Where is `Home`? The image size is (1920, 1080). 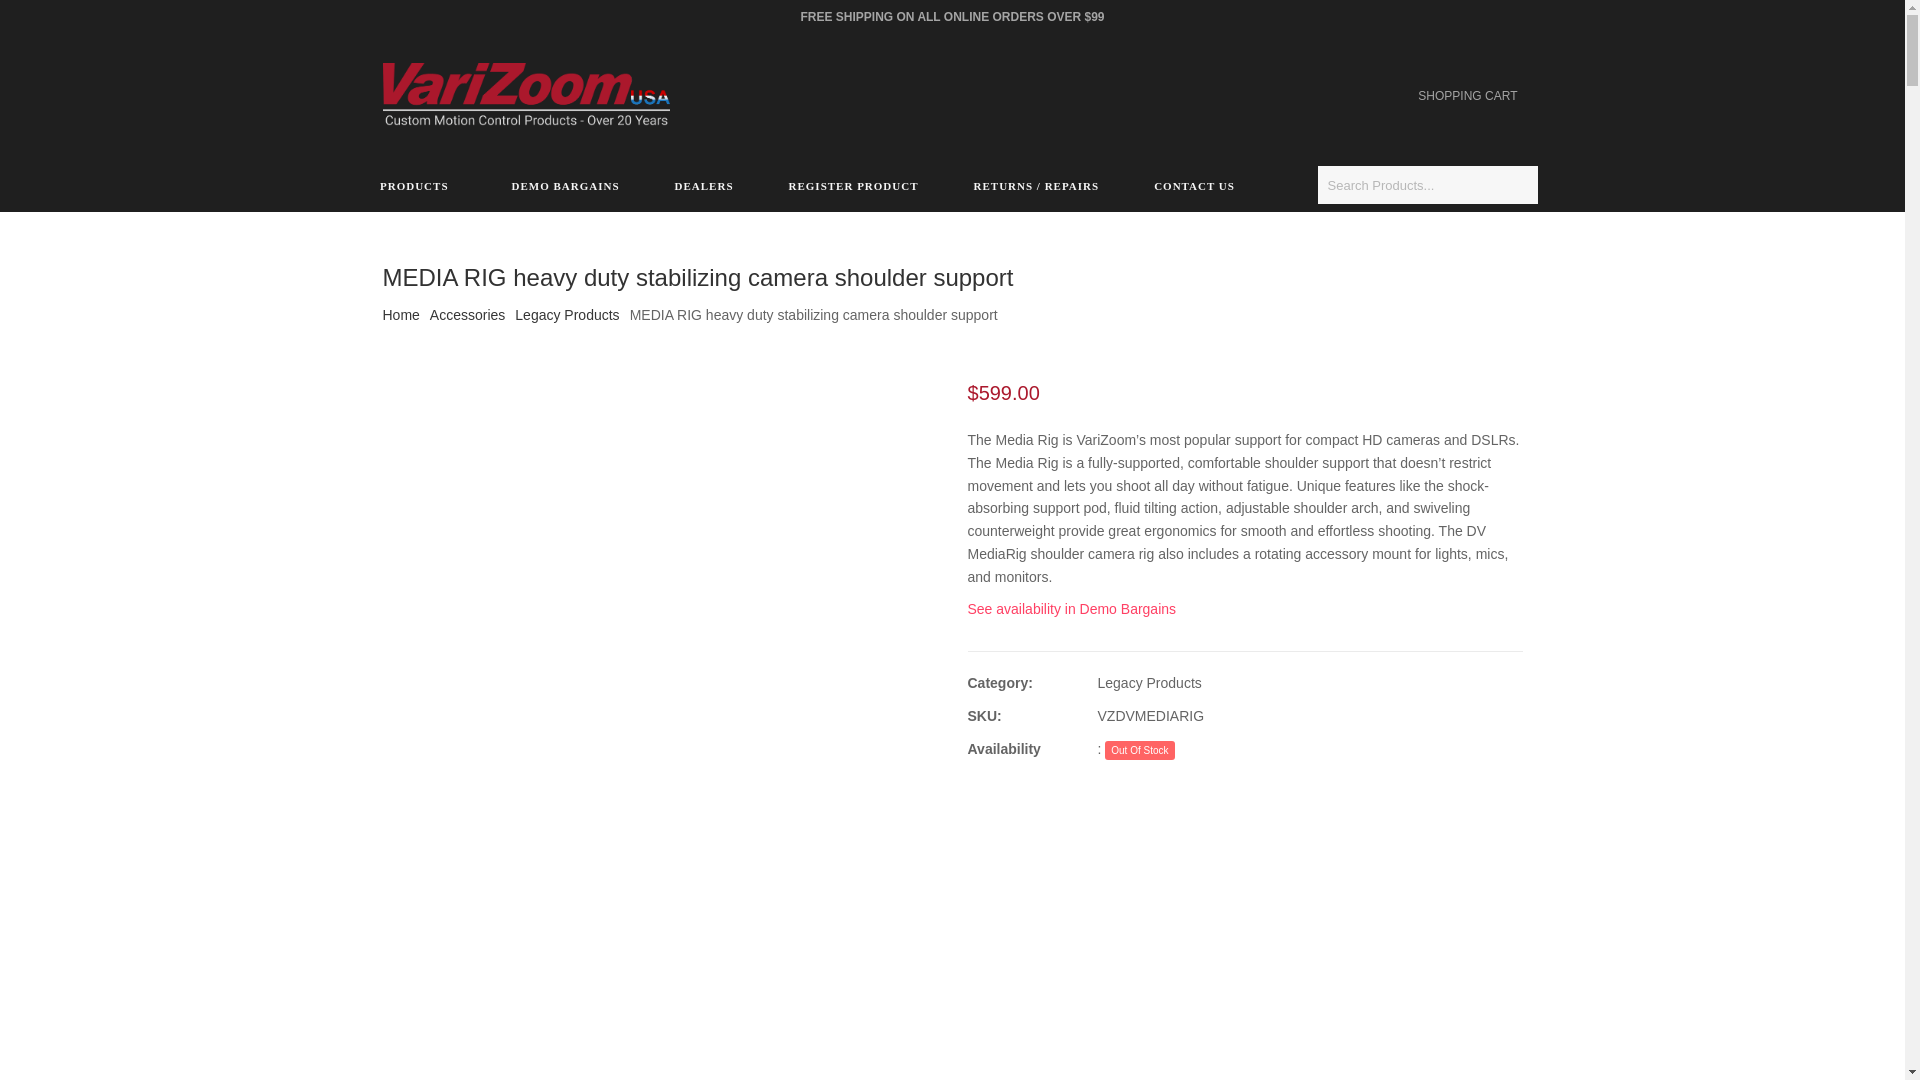
Home is located at coordinates (400, 314).